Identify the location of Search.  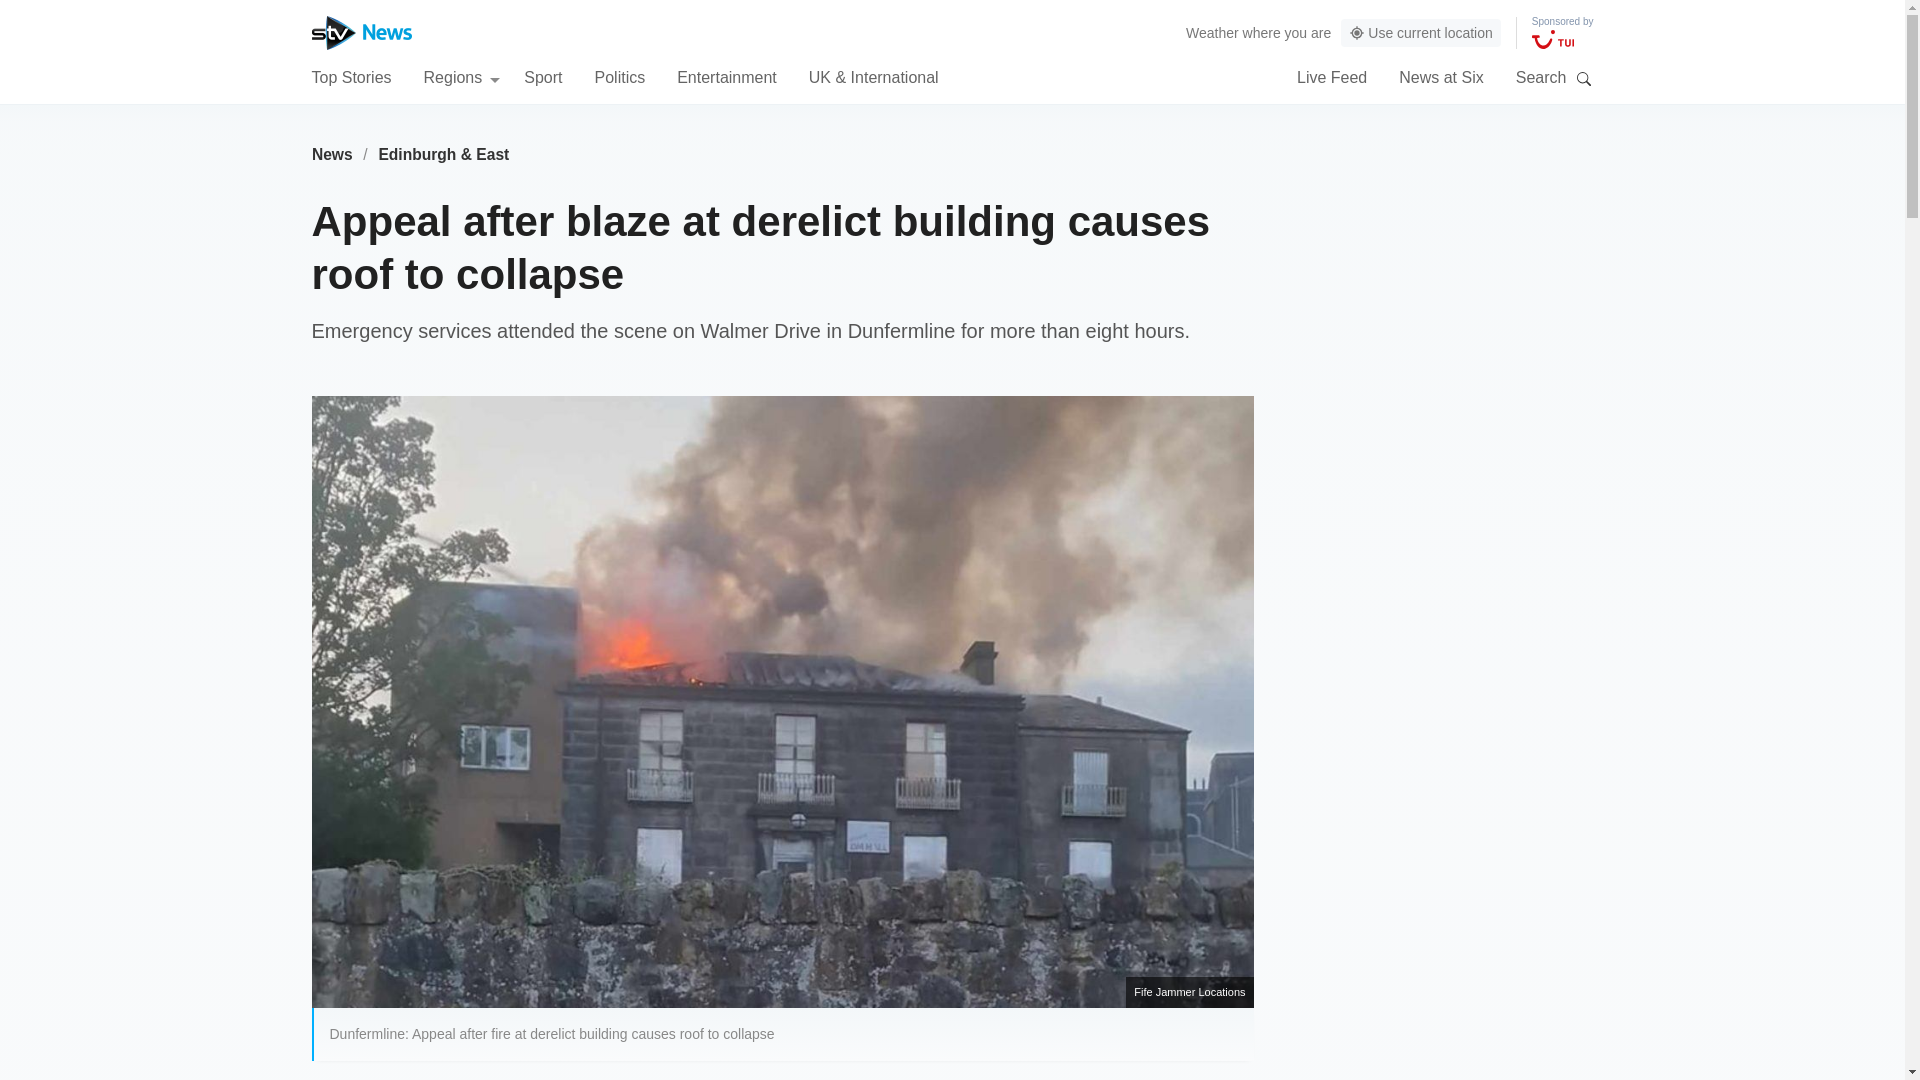
(1584, 78).